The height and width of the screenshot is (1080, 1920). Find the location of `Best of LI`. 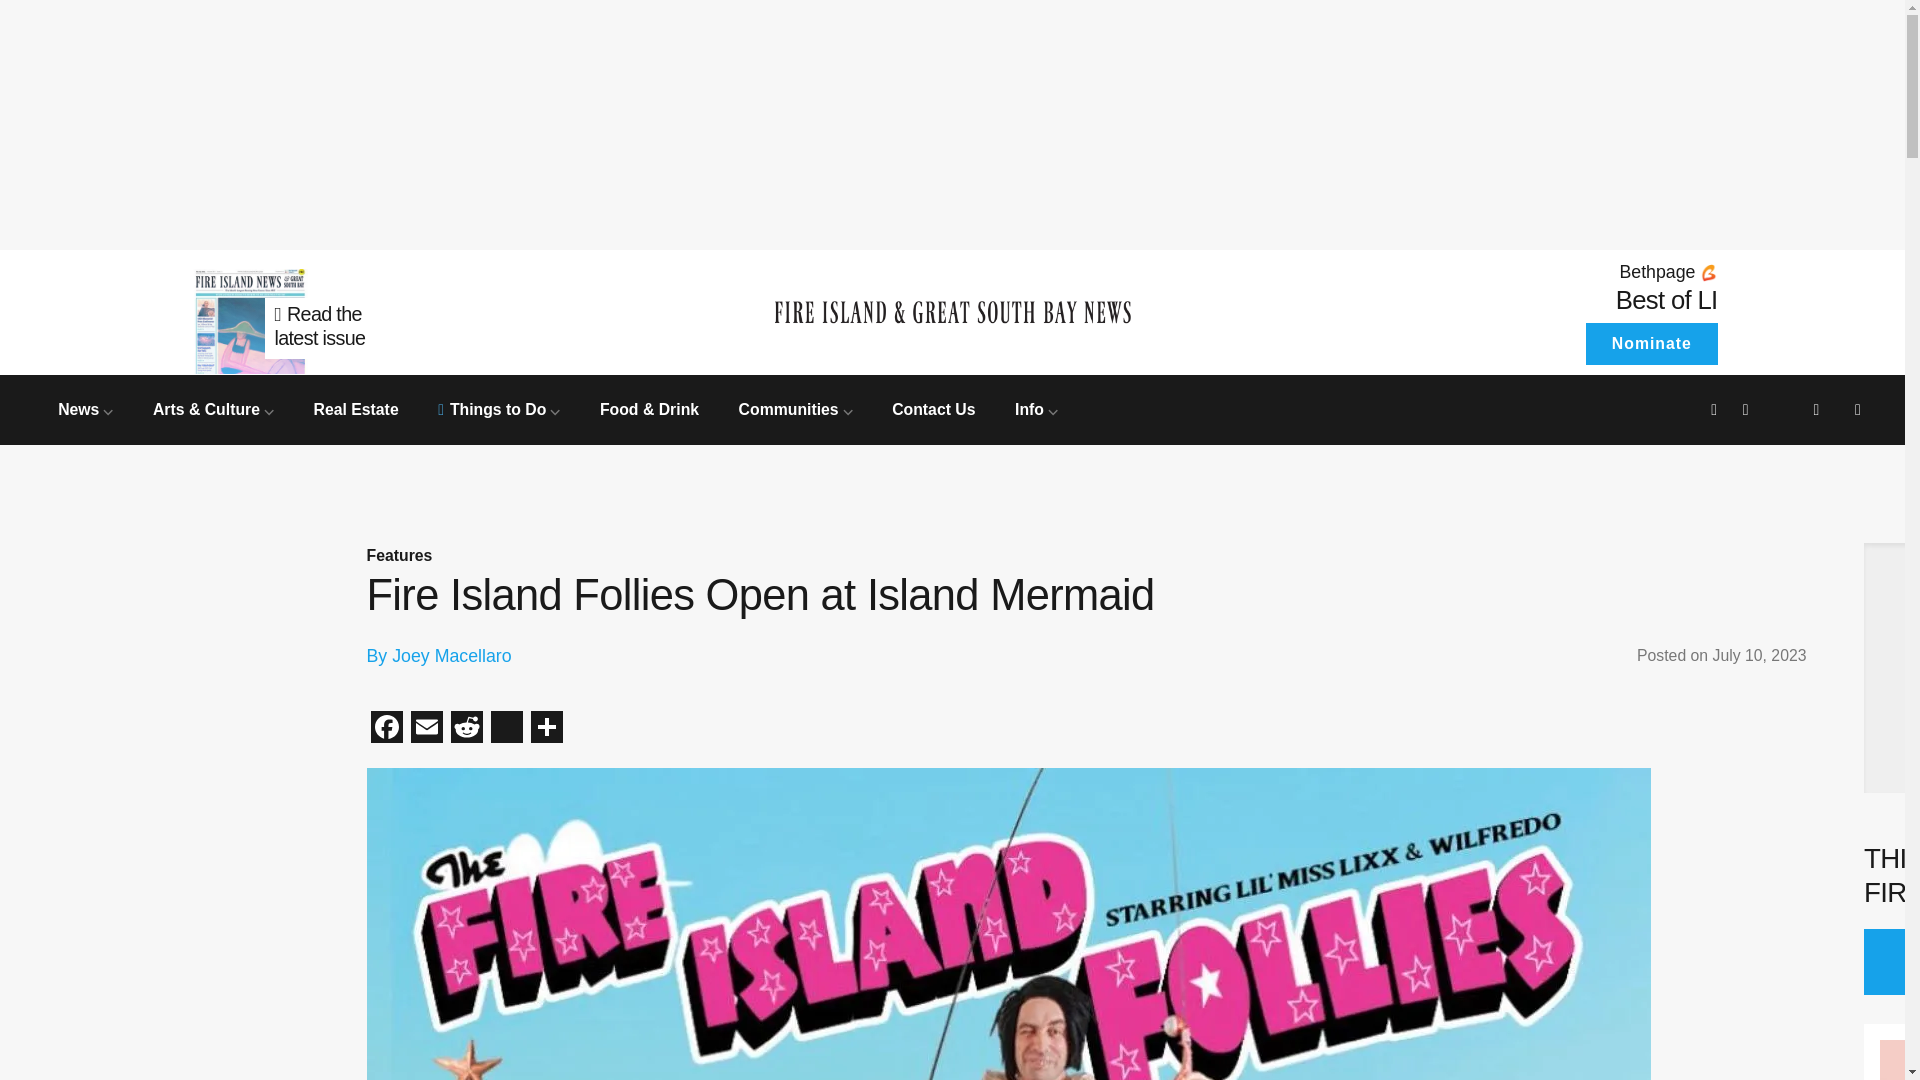

Best of LI is located at coordinates (1650, 344).